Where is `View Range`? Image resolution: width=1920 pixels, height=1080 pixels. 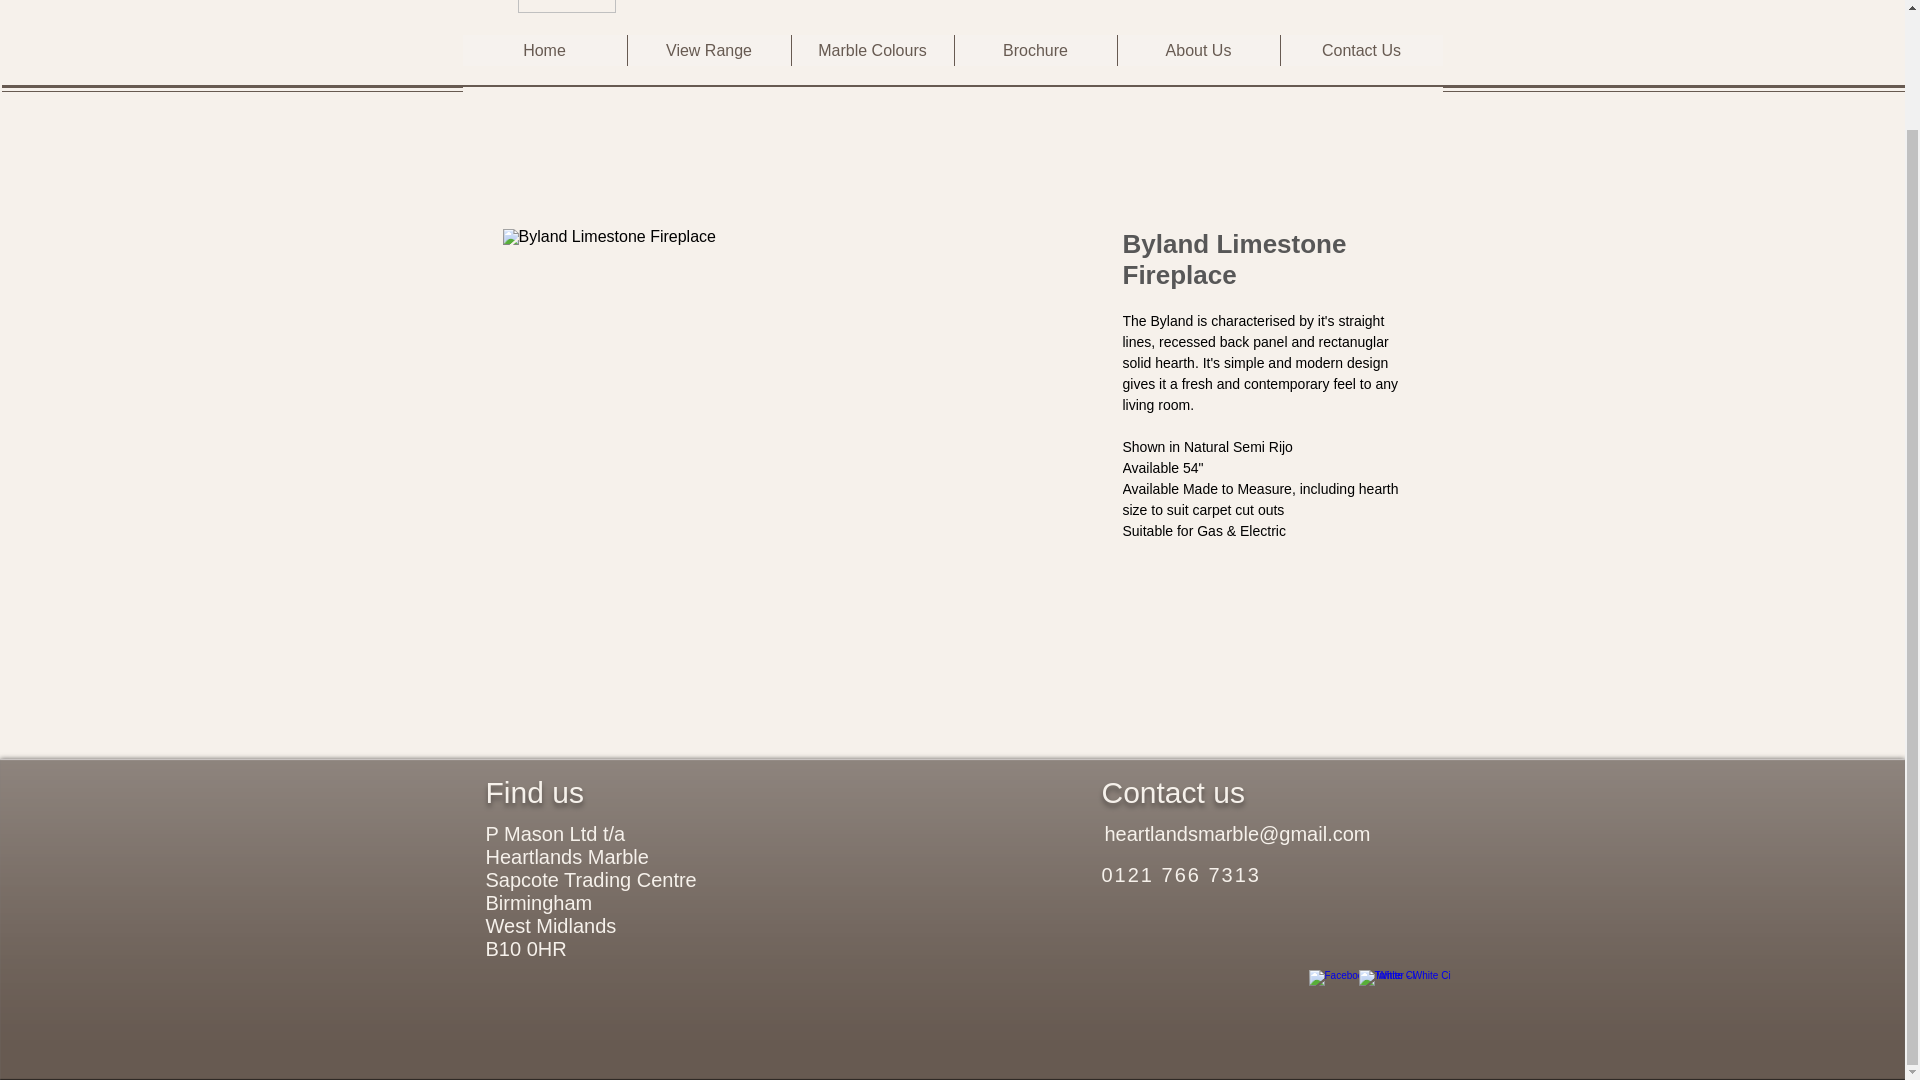
View Range is located at coordinates (707, 50).